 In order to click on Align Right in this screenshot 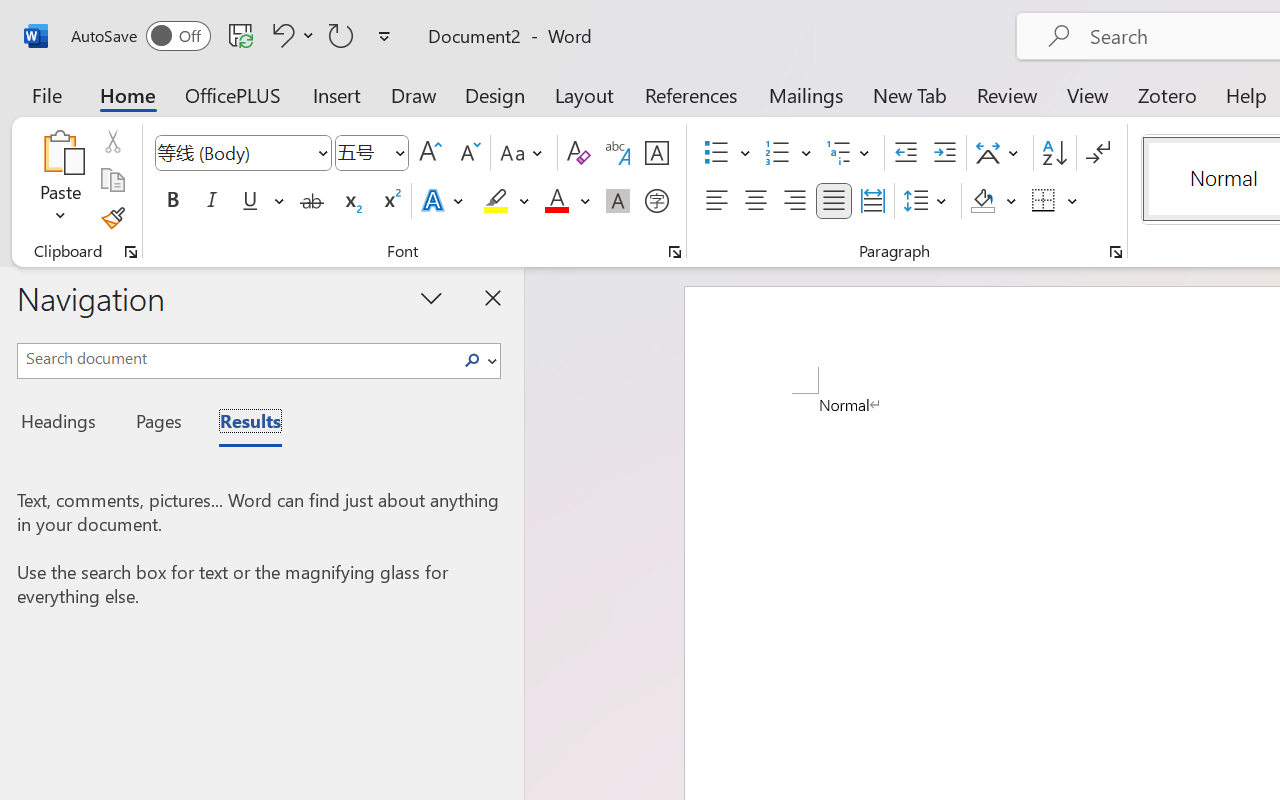, I will do `click(794, 201)`.